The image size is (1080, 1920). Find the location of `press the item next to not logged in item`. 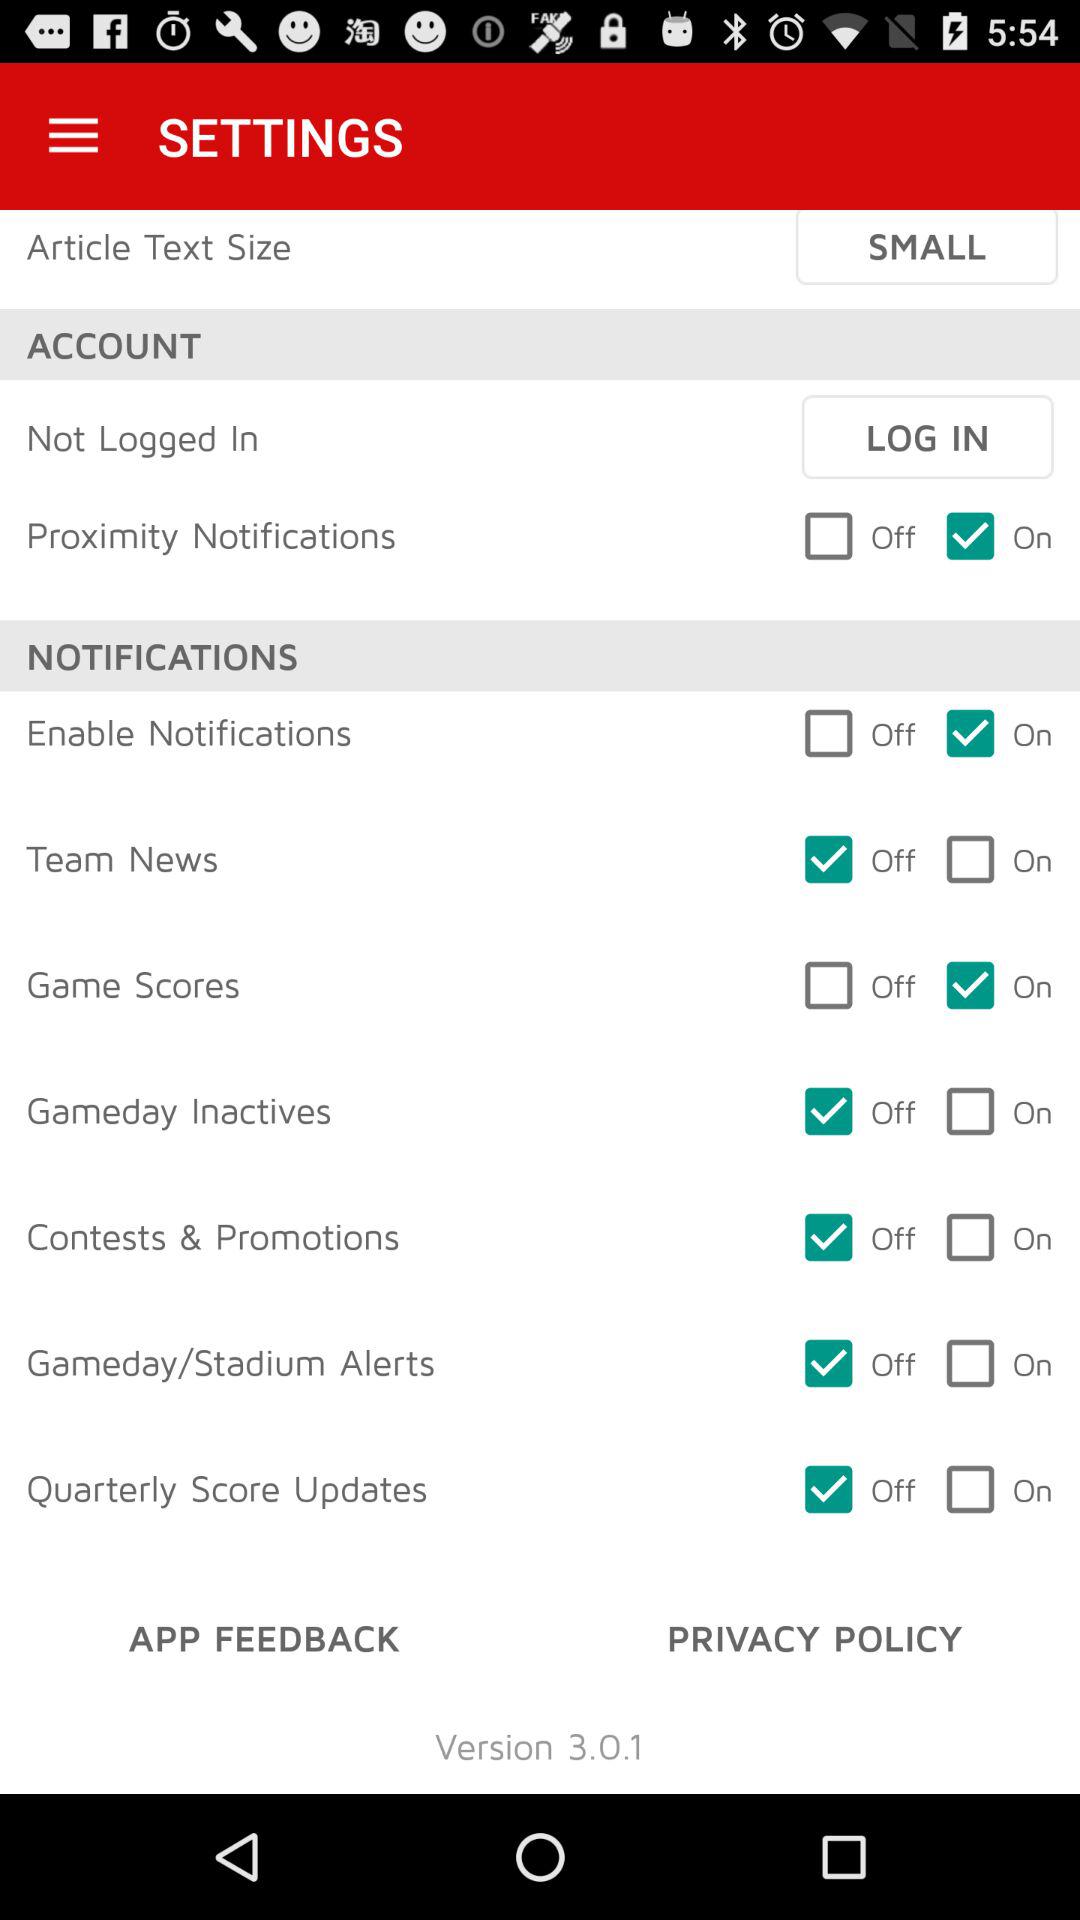

press the item next to not logged in item is located at coordinates (927, 437).